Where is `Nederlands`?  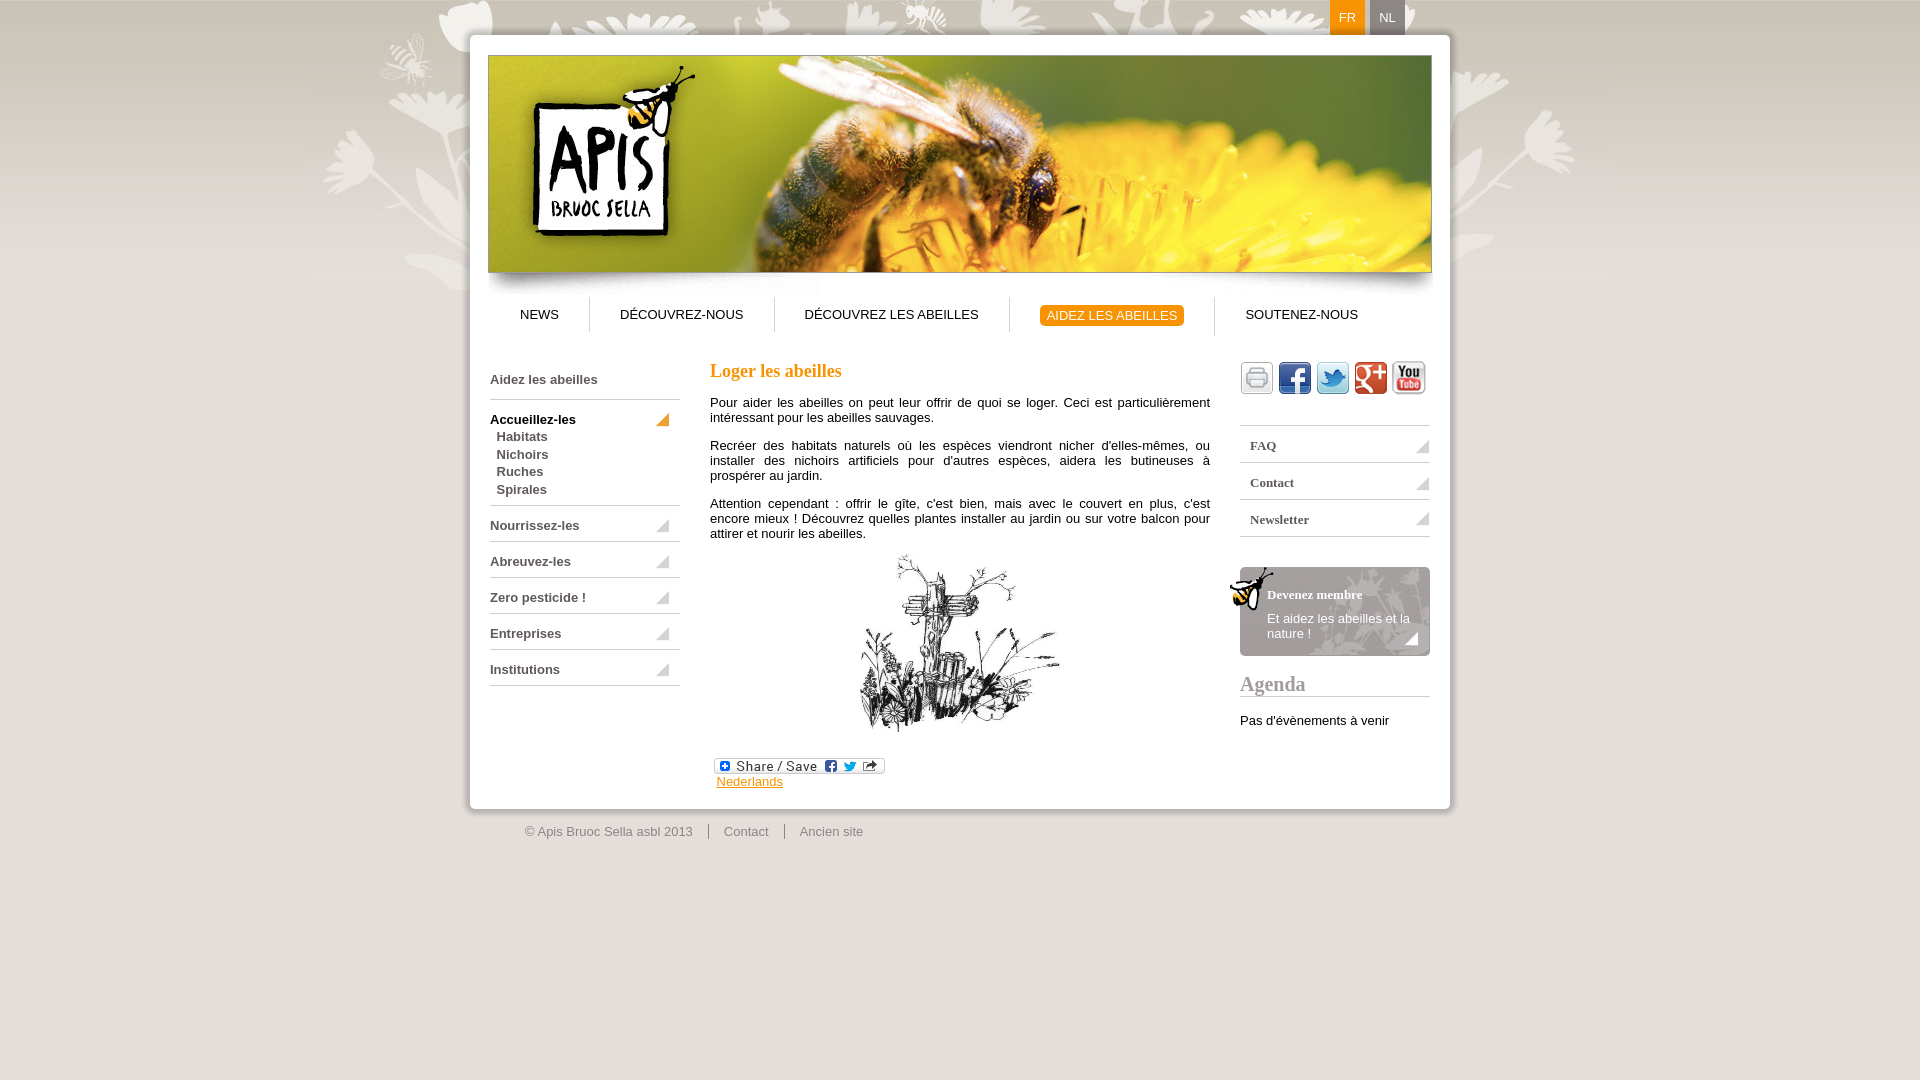 Nederlands is located at coordinates (750, 782).